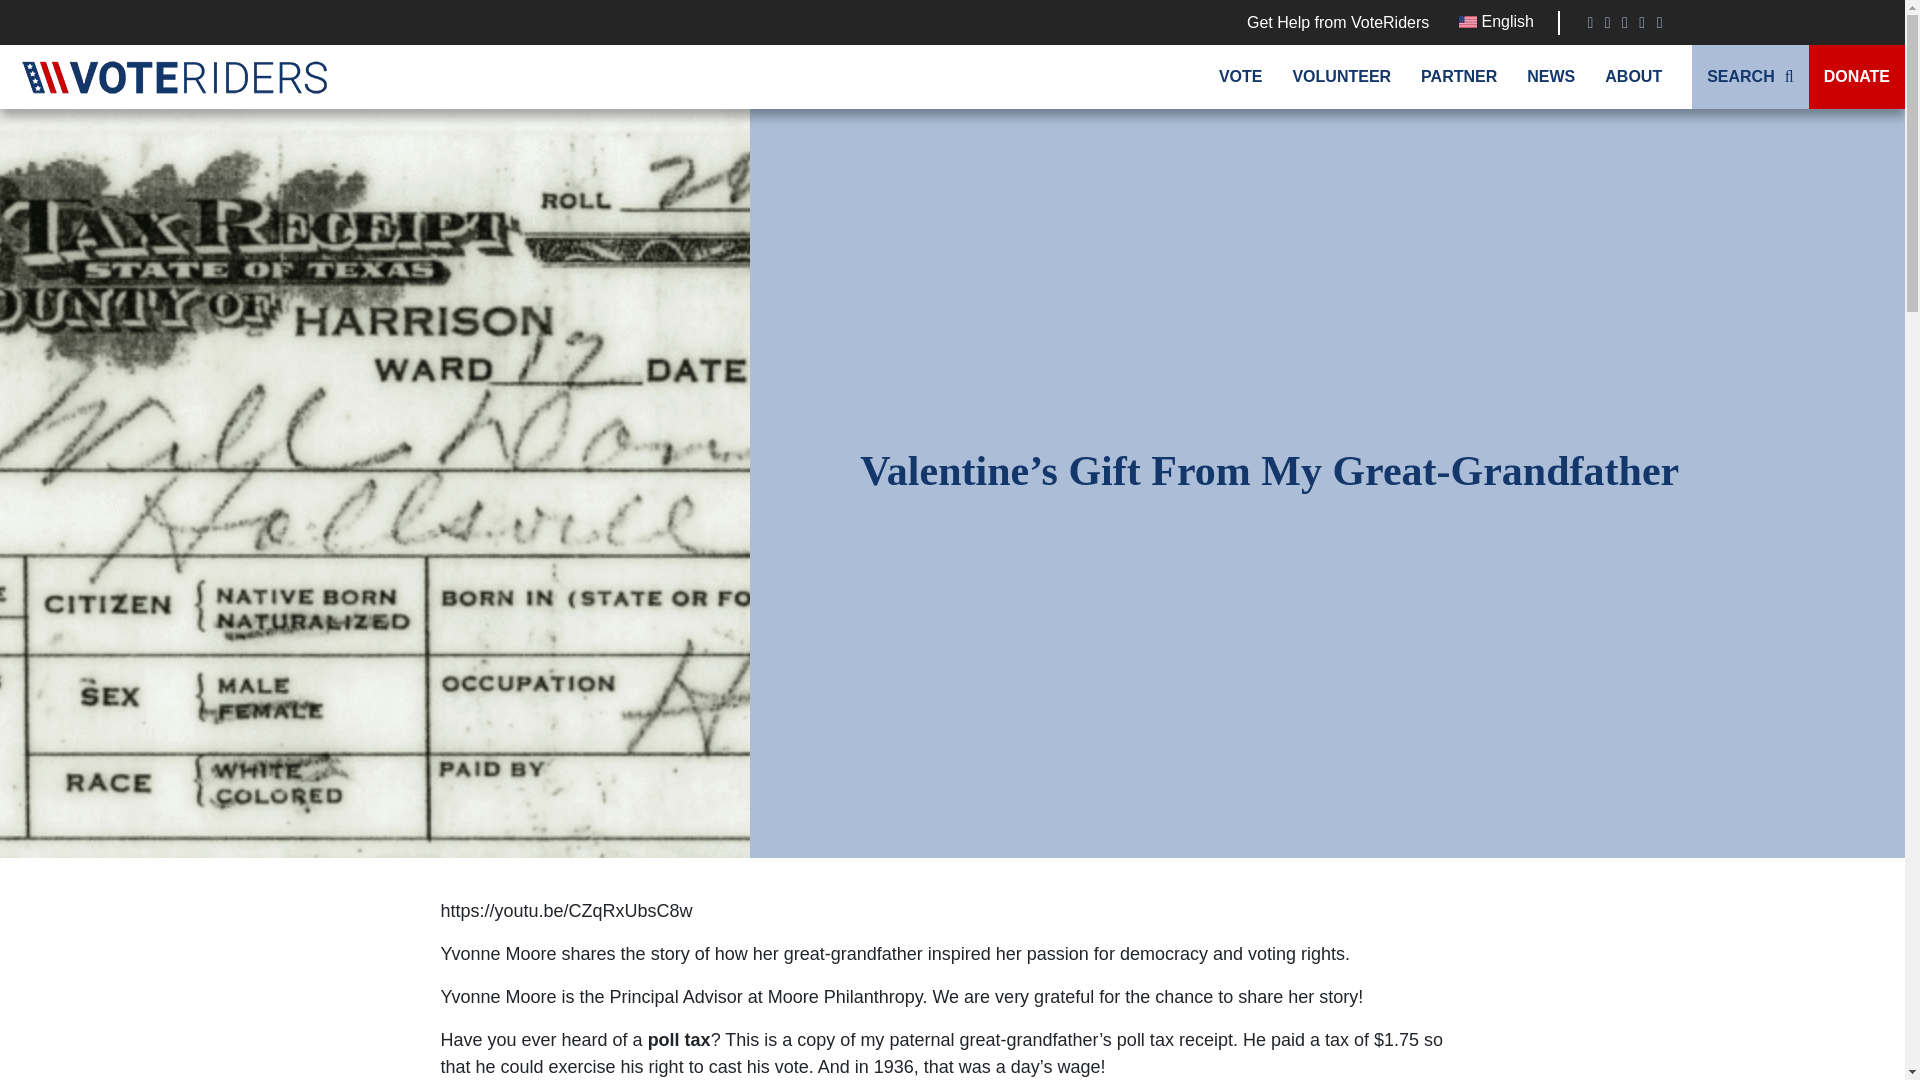 The image size is (1920, 1080). Describe the element at coordinates (1496, 21) in the screenshot. I see `English` at that location.